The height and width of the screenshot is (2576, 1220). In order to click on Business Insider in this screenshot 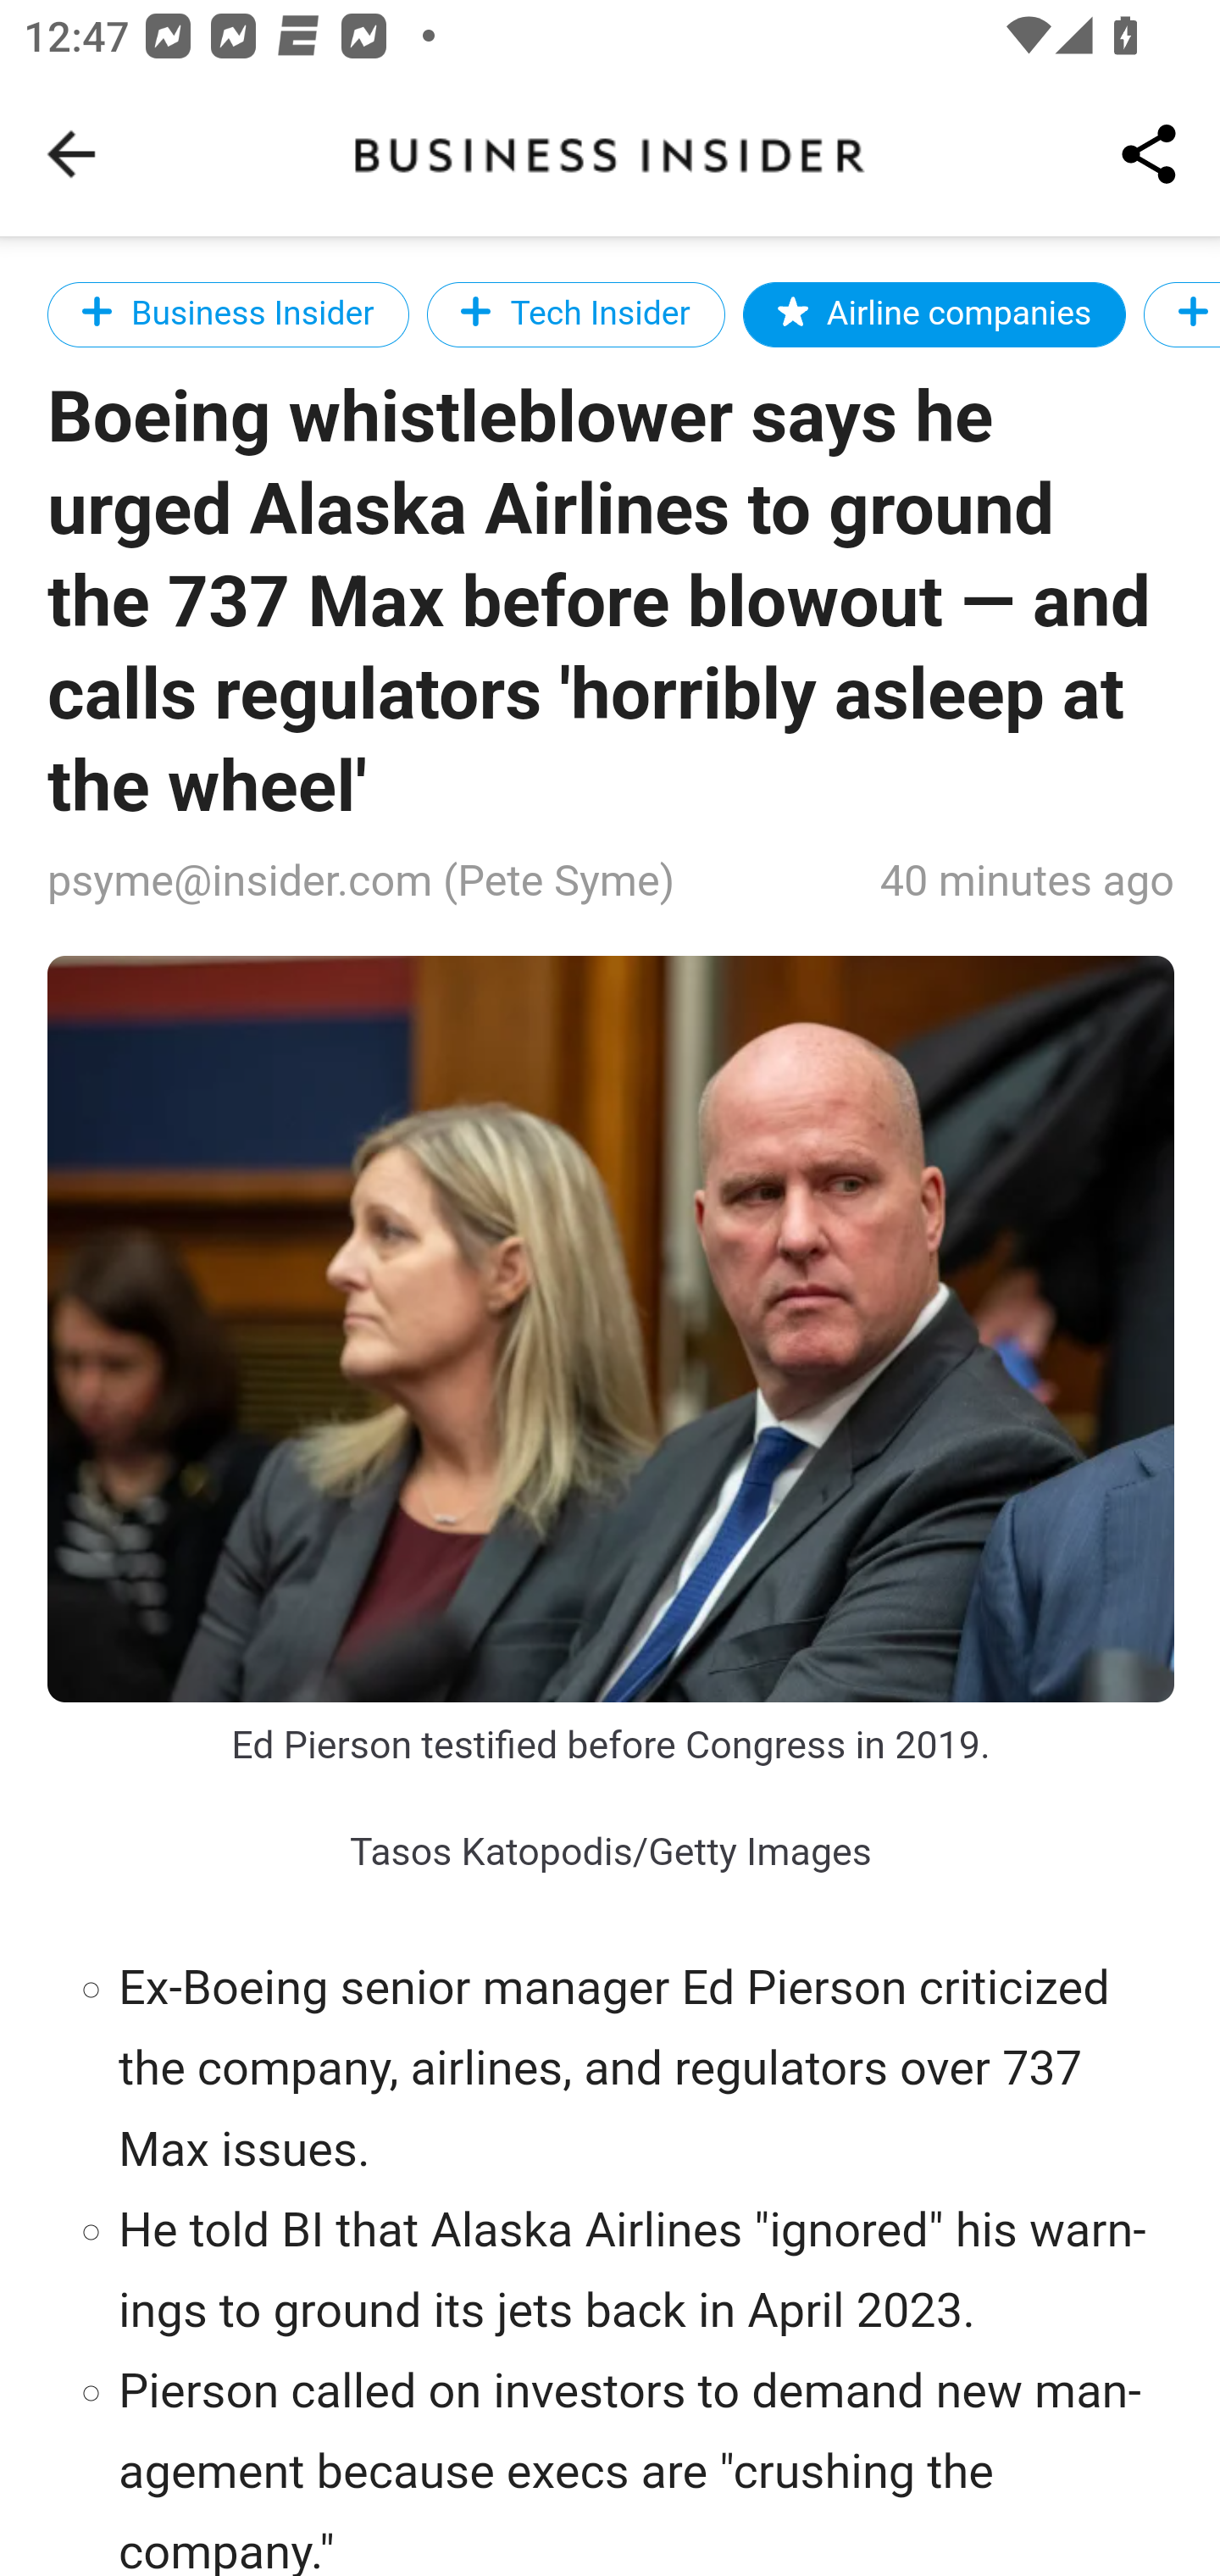, I will do `click(228, 314)`.